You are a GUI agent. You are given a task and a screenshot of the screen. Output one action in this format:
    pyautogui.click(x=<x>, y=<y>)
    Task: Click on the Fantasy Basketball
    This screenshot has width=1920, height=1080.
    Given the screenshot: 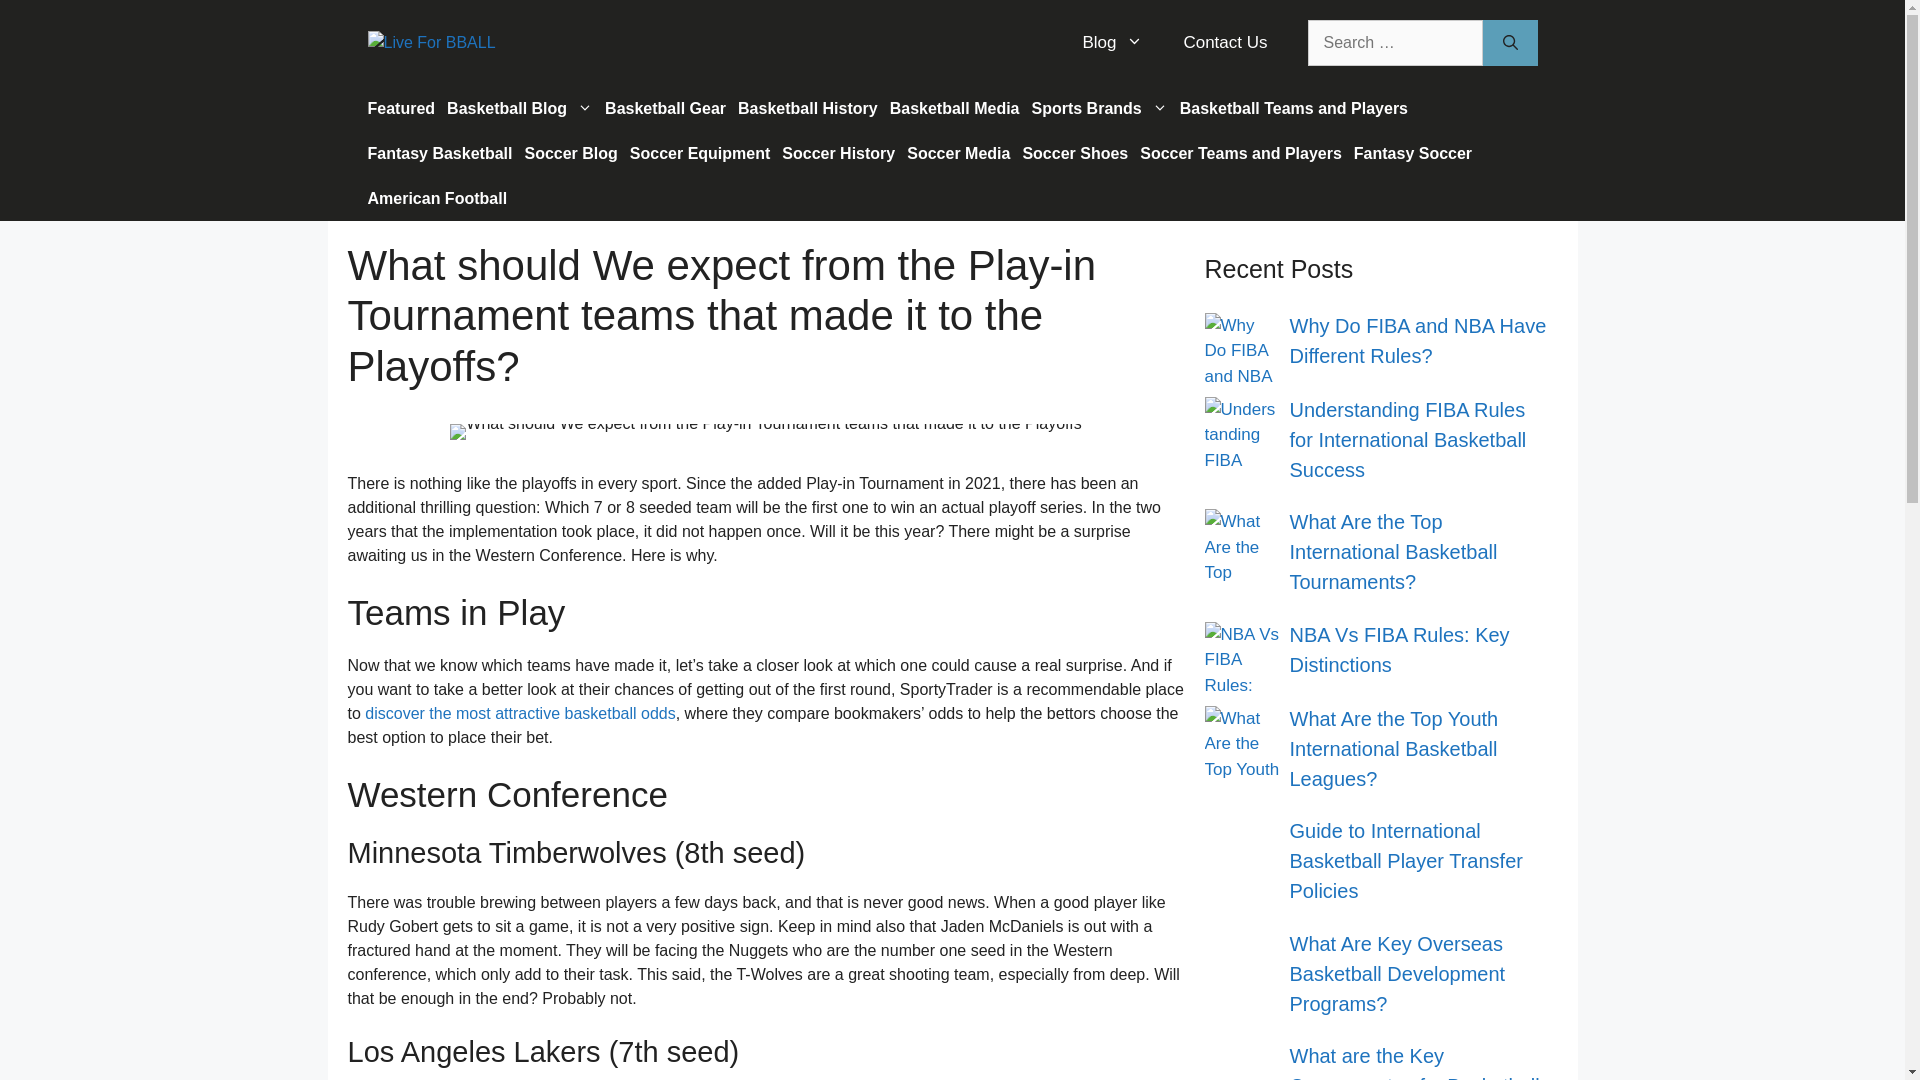 What is the action you would take?
    pyautogui.click(x=440, y=153)
    